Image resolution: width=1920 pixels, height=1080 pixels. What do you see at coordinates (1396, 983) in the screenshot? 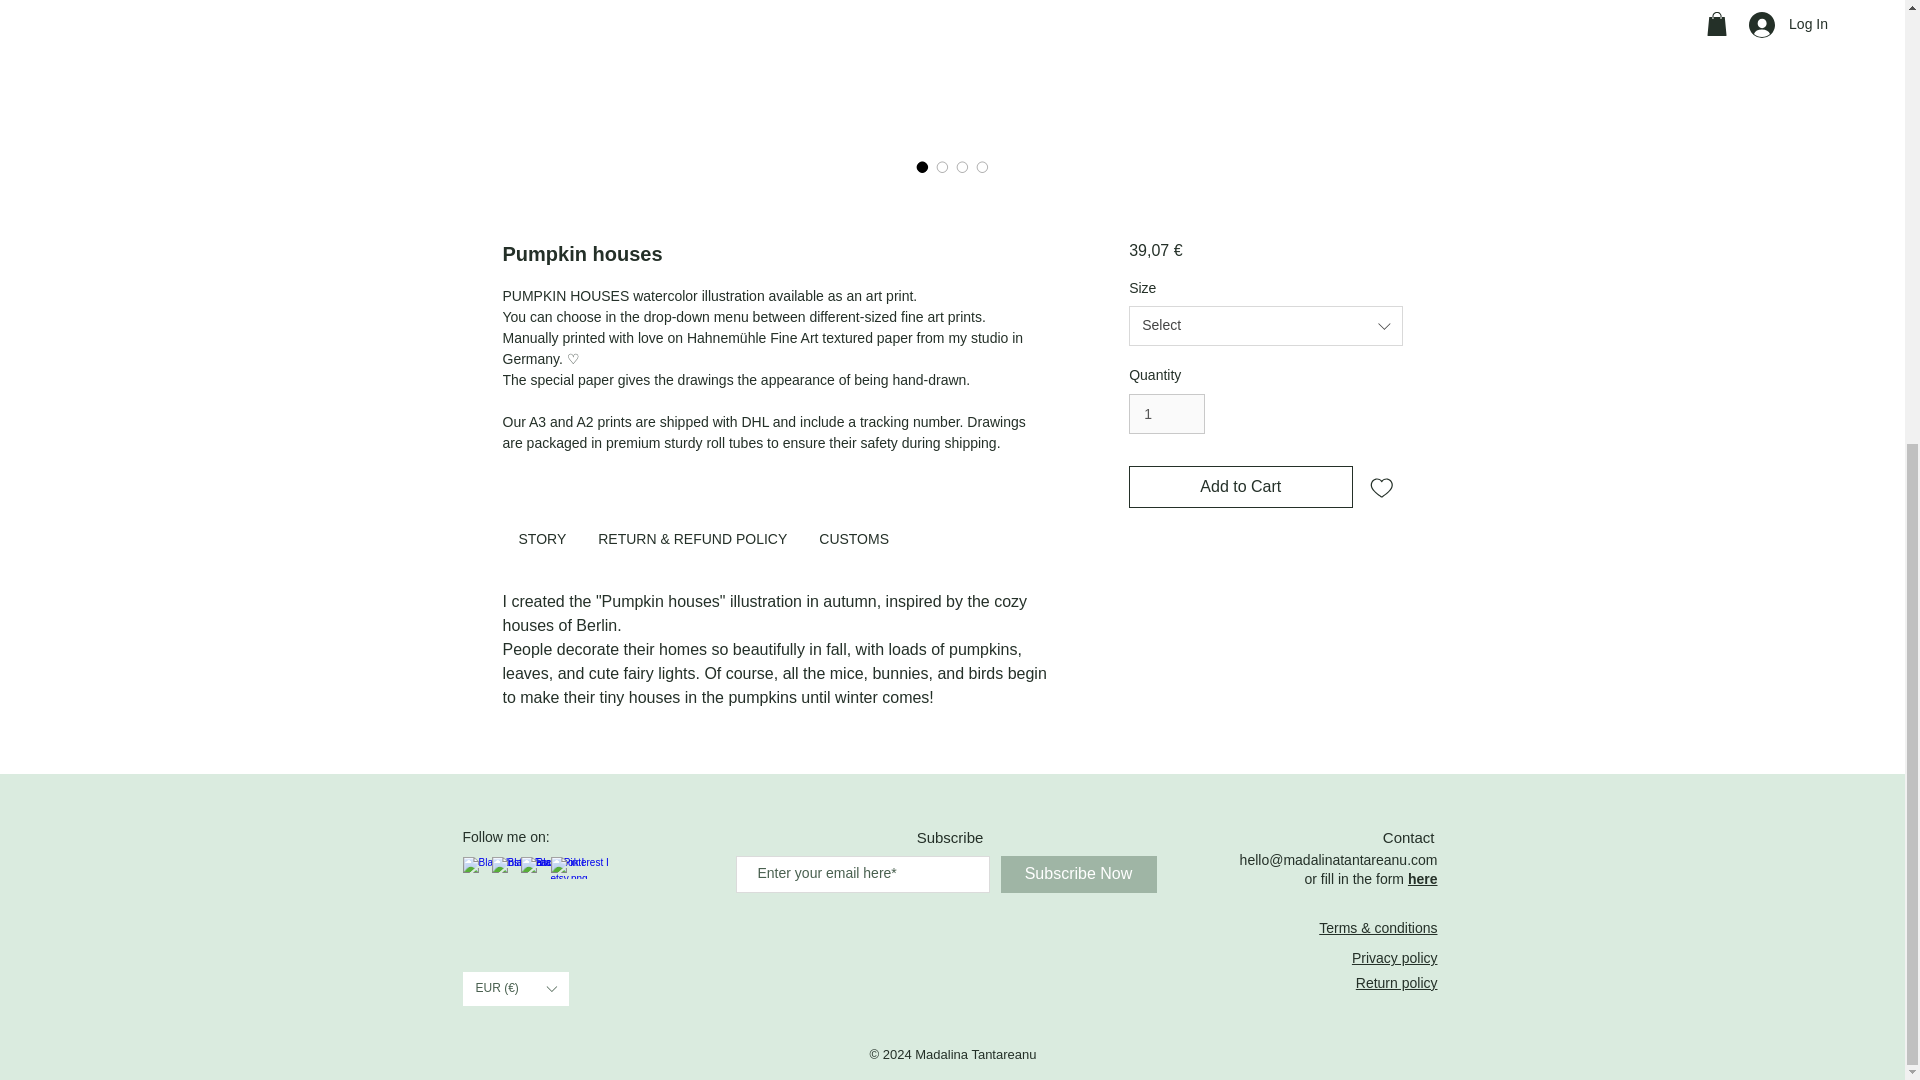
I see `Return policy` at bounding box center [1396, 983].